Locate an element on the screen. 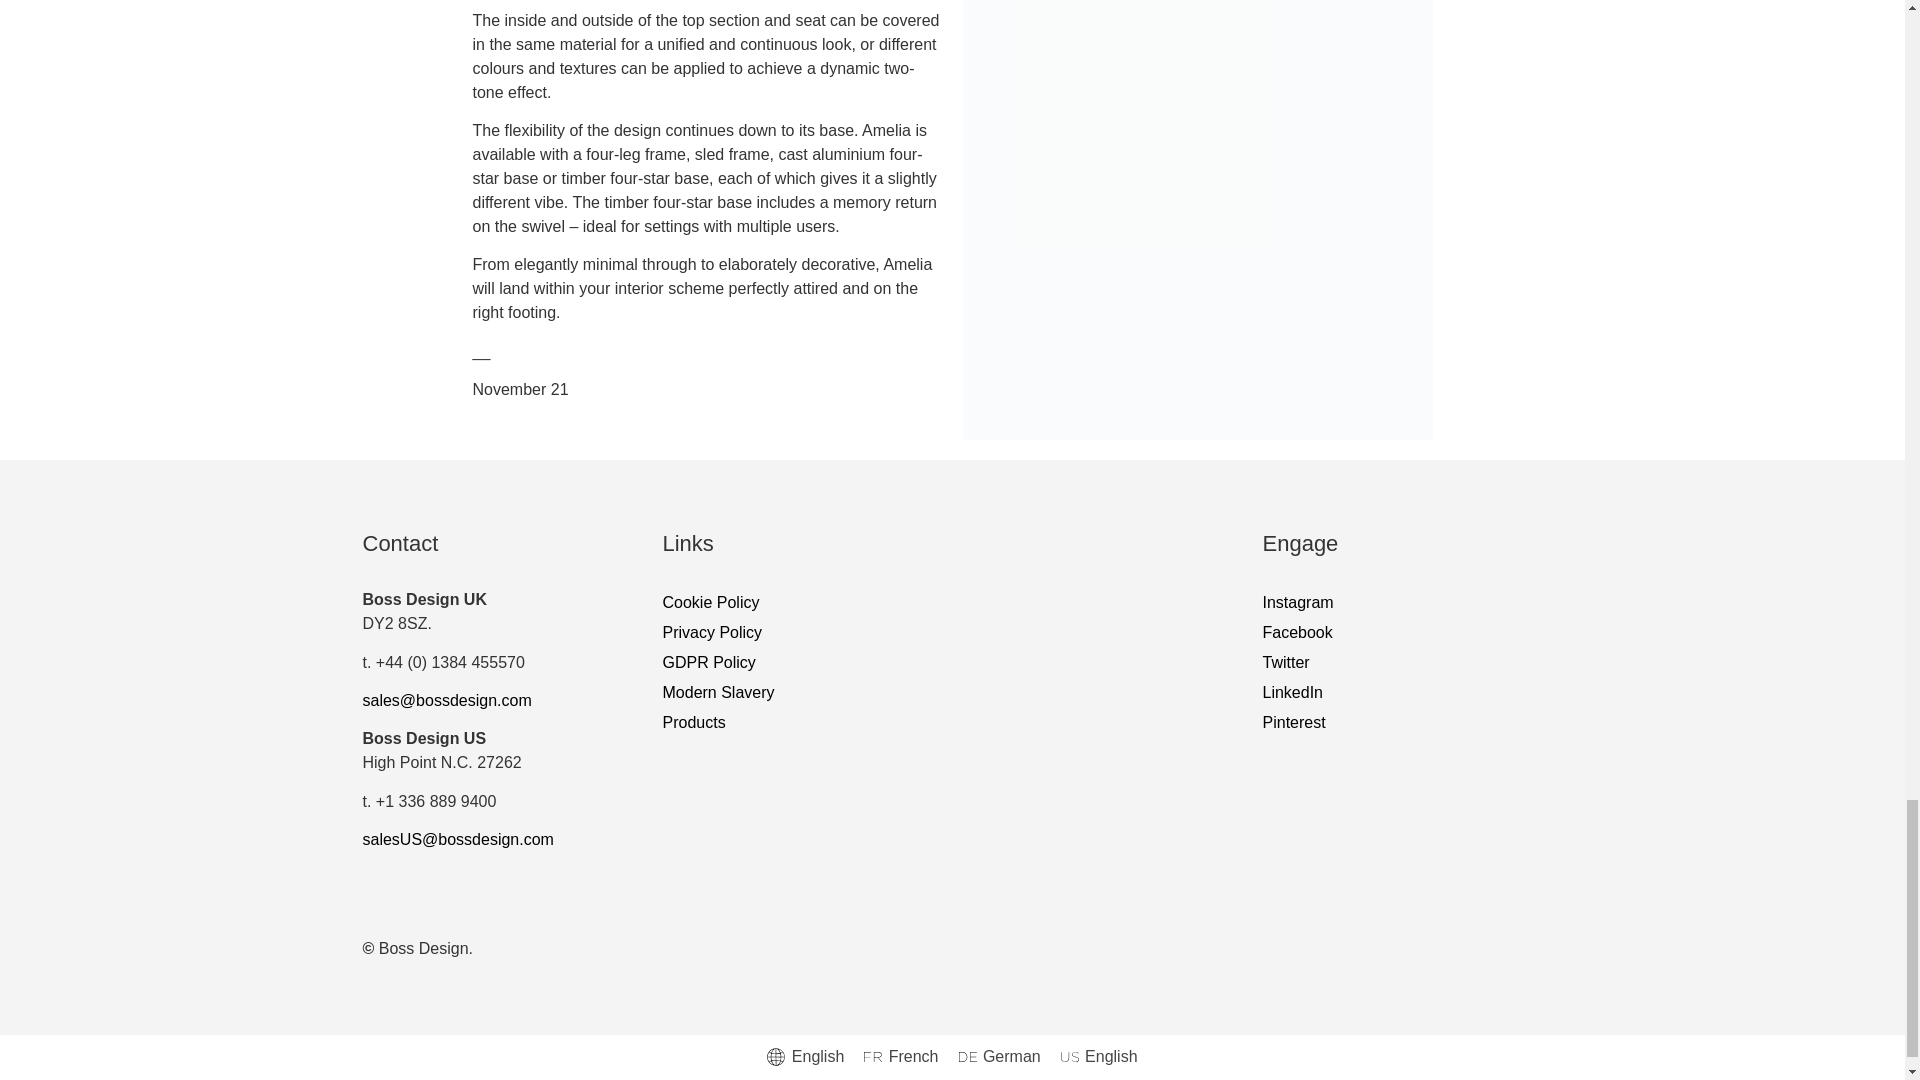  Privacy Policy is located at coordinates (952, 632).